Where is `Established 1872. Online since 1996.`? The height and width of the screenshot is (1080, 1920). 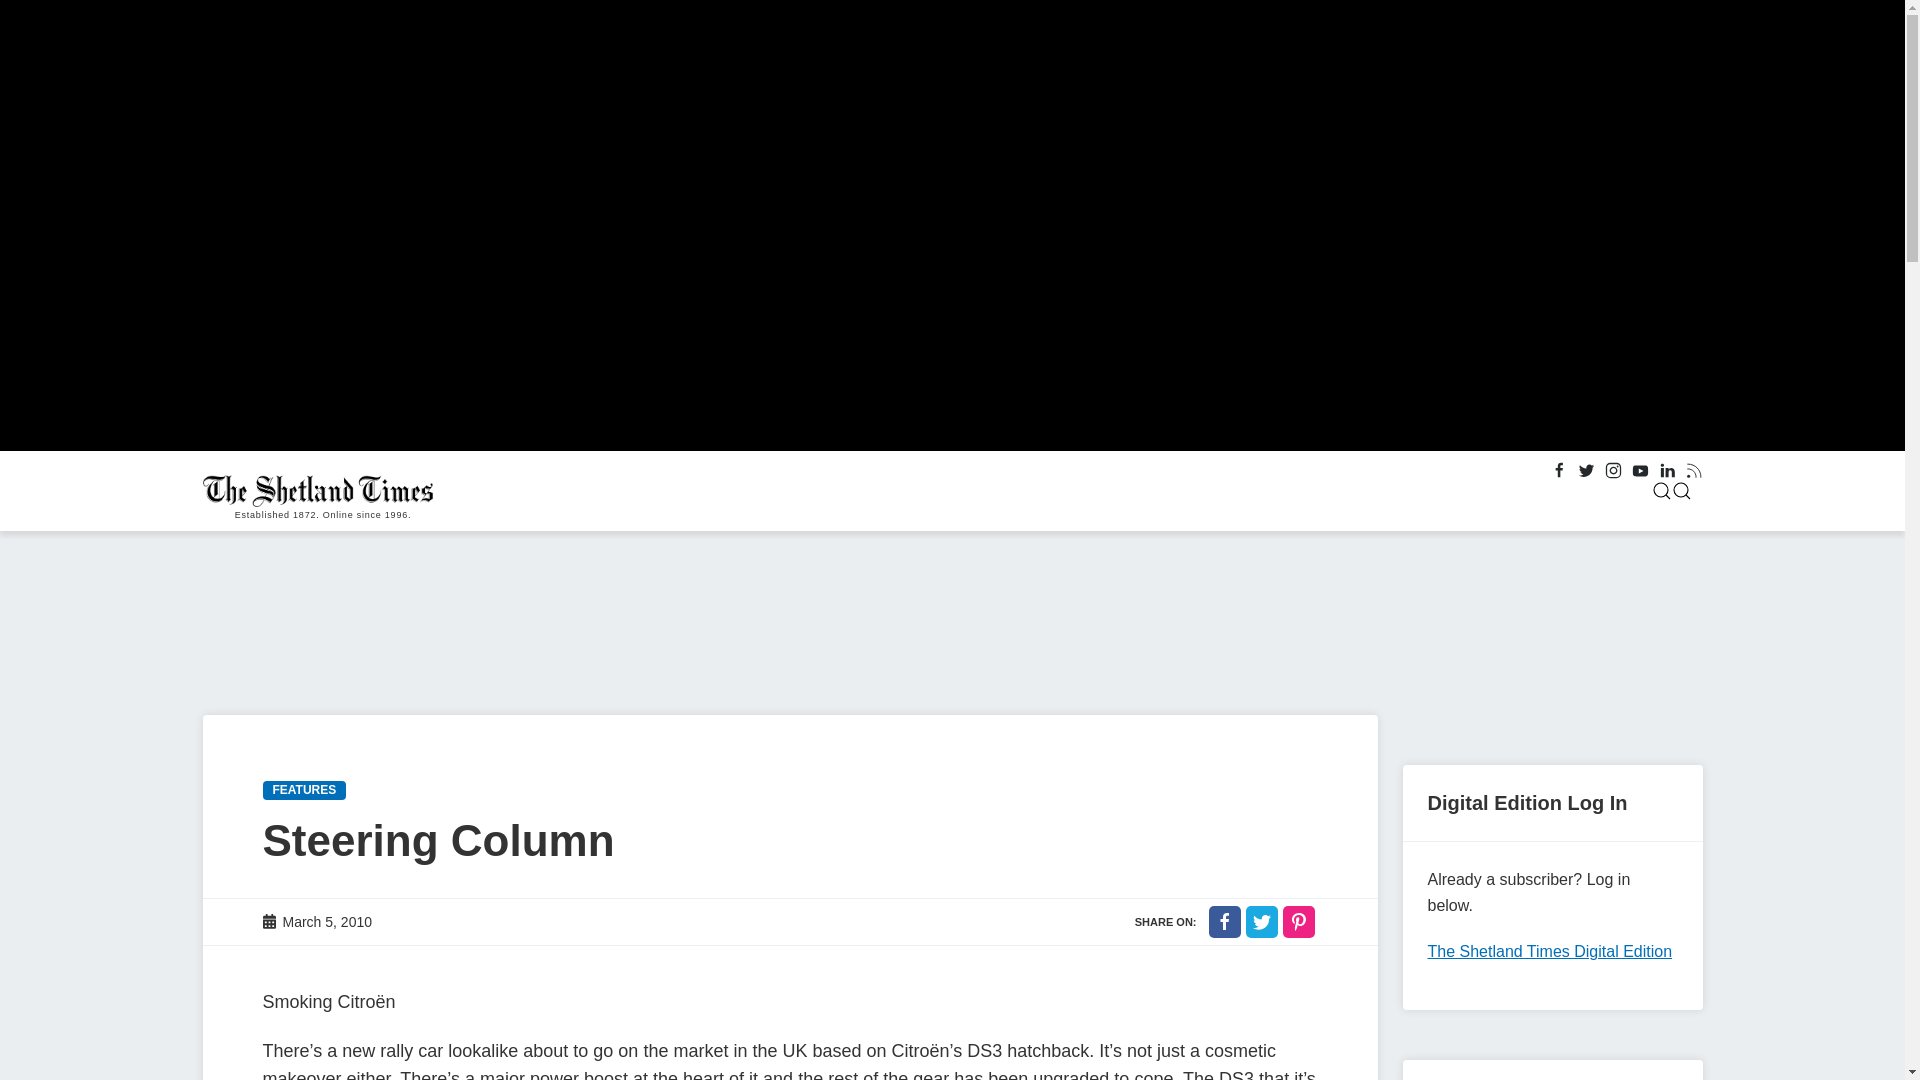 Established 1872. Online since 1996. is located at coordinates (322, 491).